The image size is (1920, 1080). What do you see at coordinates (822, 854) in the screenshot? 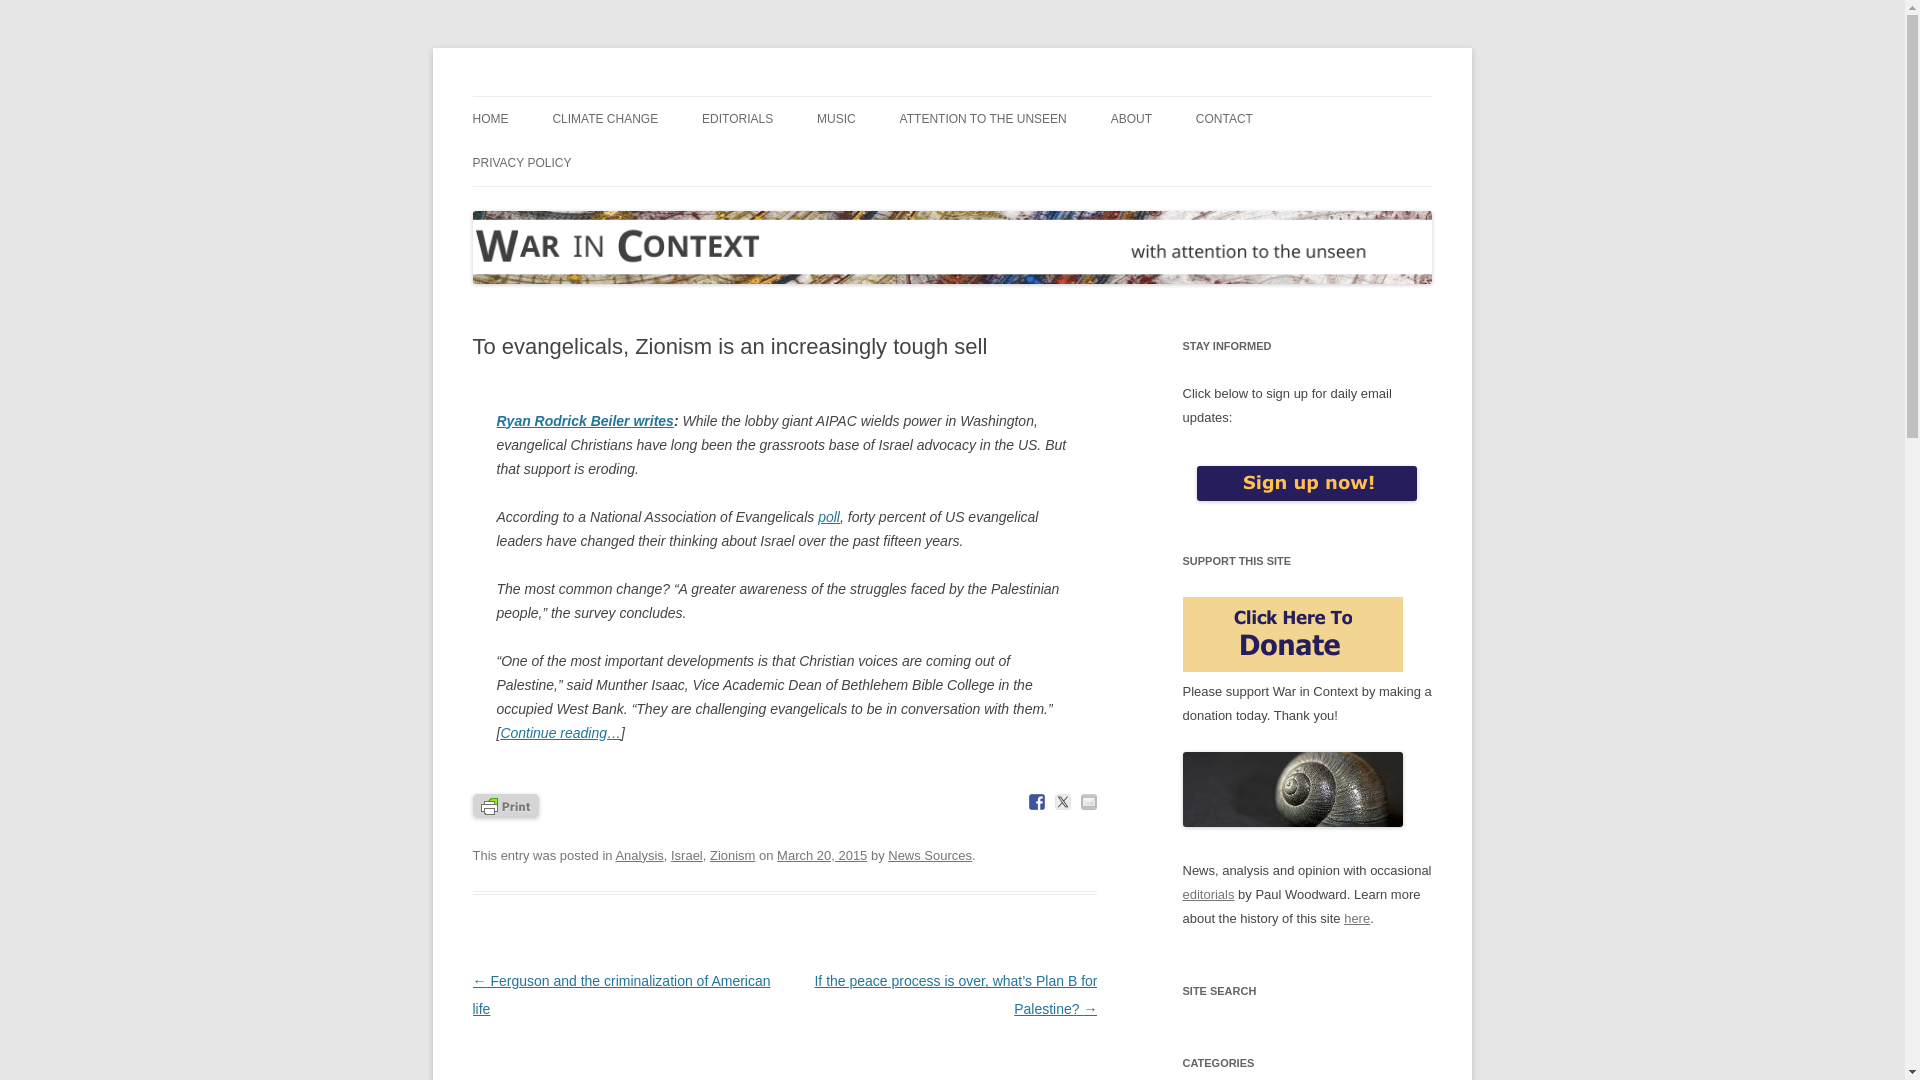
I see `March 20, 2015` at bounding box center [822, 854].